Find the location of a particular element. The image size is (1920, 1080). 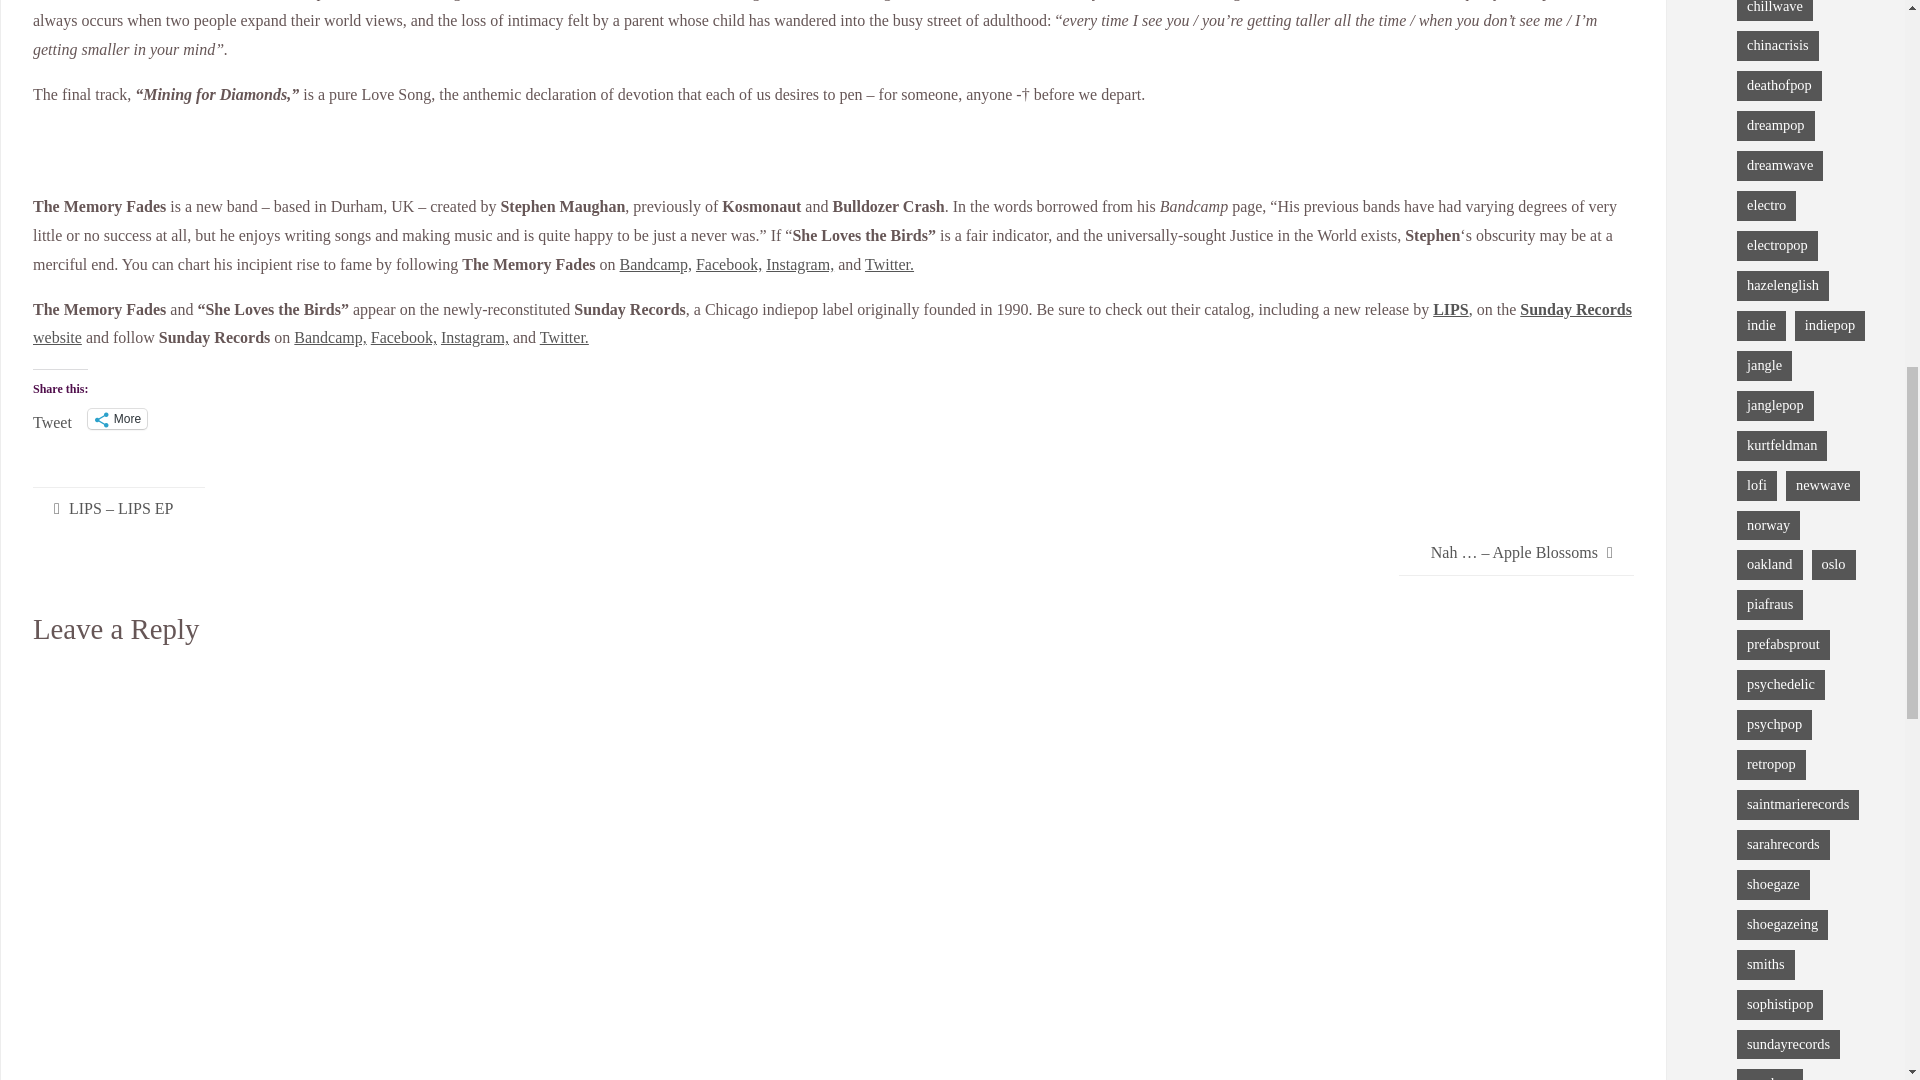

Instagram, is located at coordinates (474, 337).